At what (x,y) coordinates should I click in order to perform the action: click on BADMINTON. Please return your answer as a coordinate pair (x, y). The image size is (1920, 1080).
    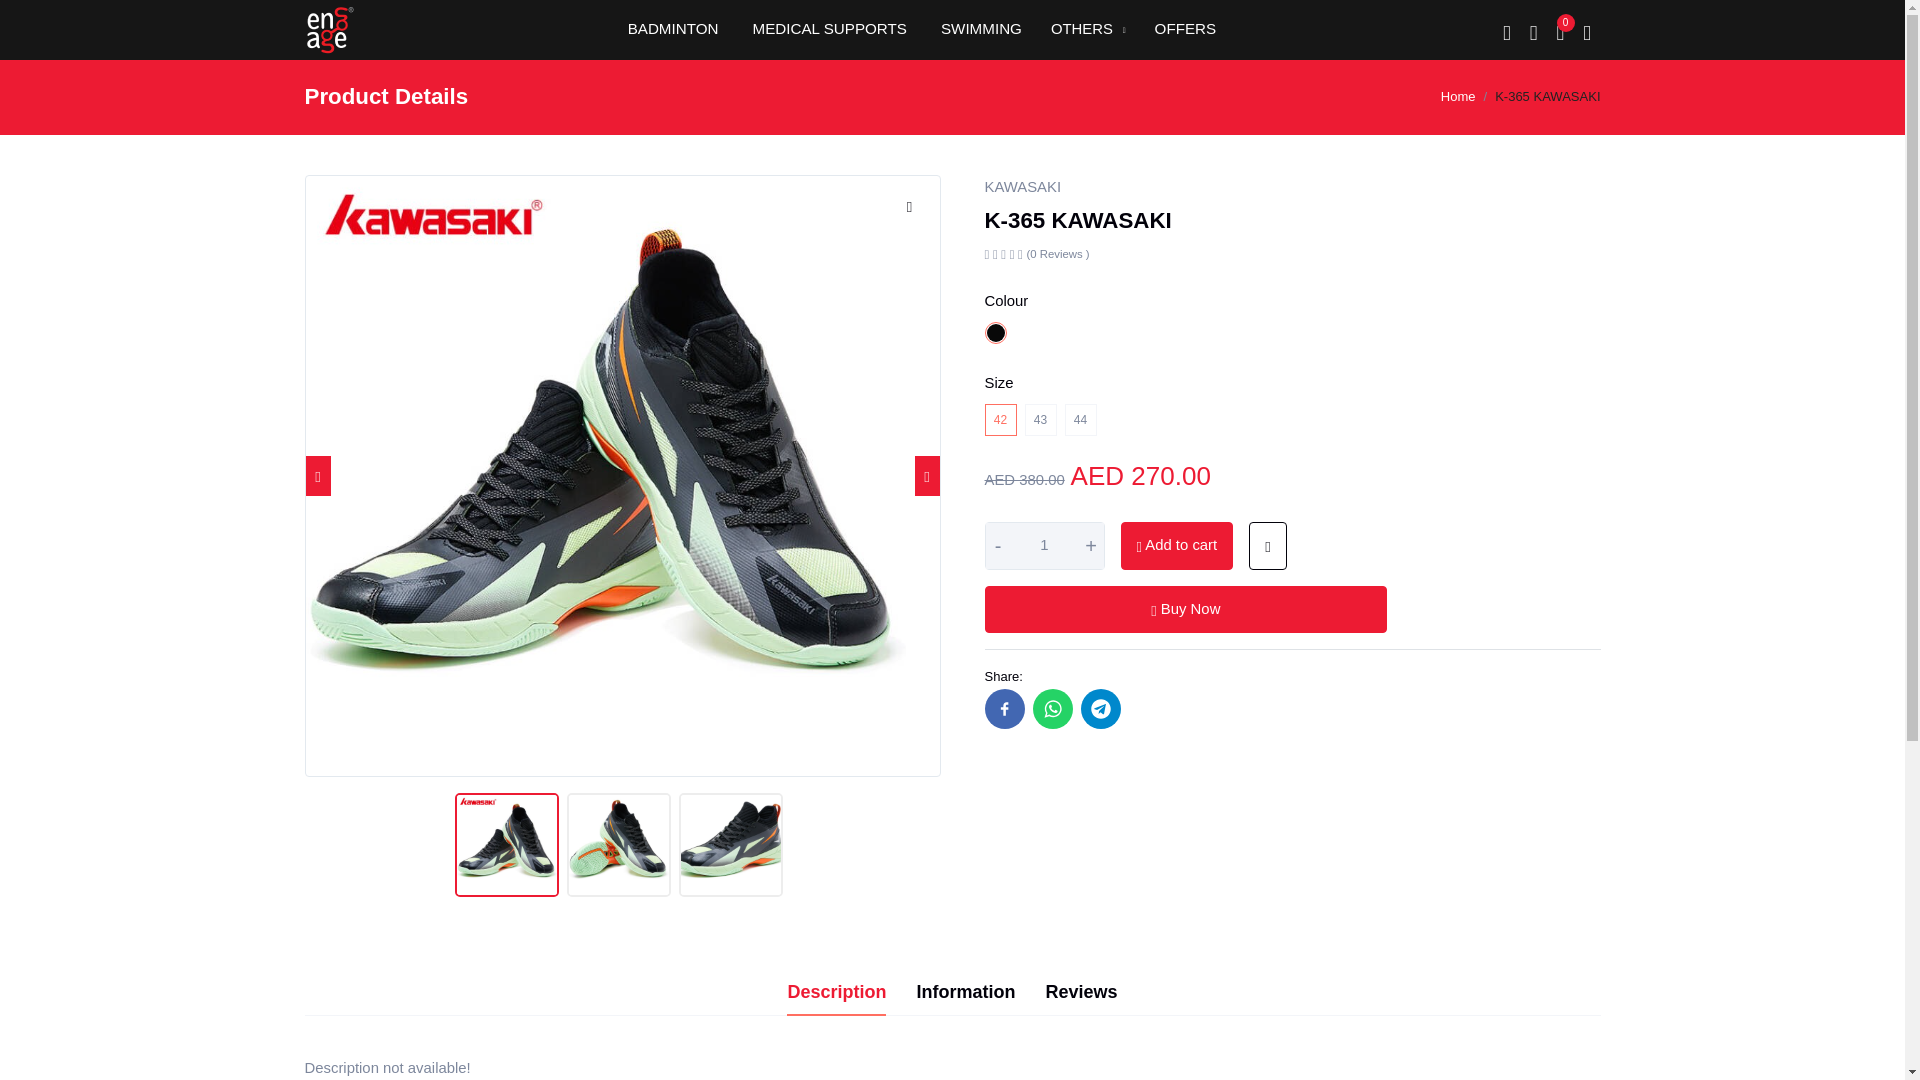
    Looking at the image, I should click on (674, 33).